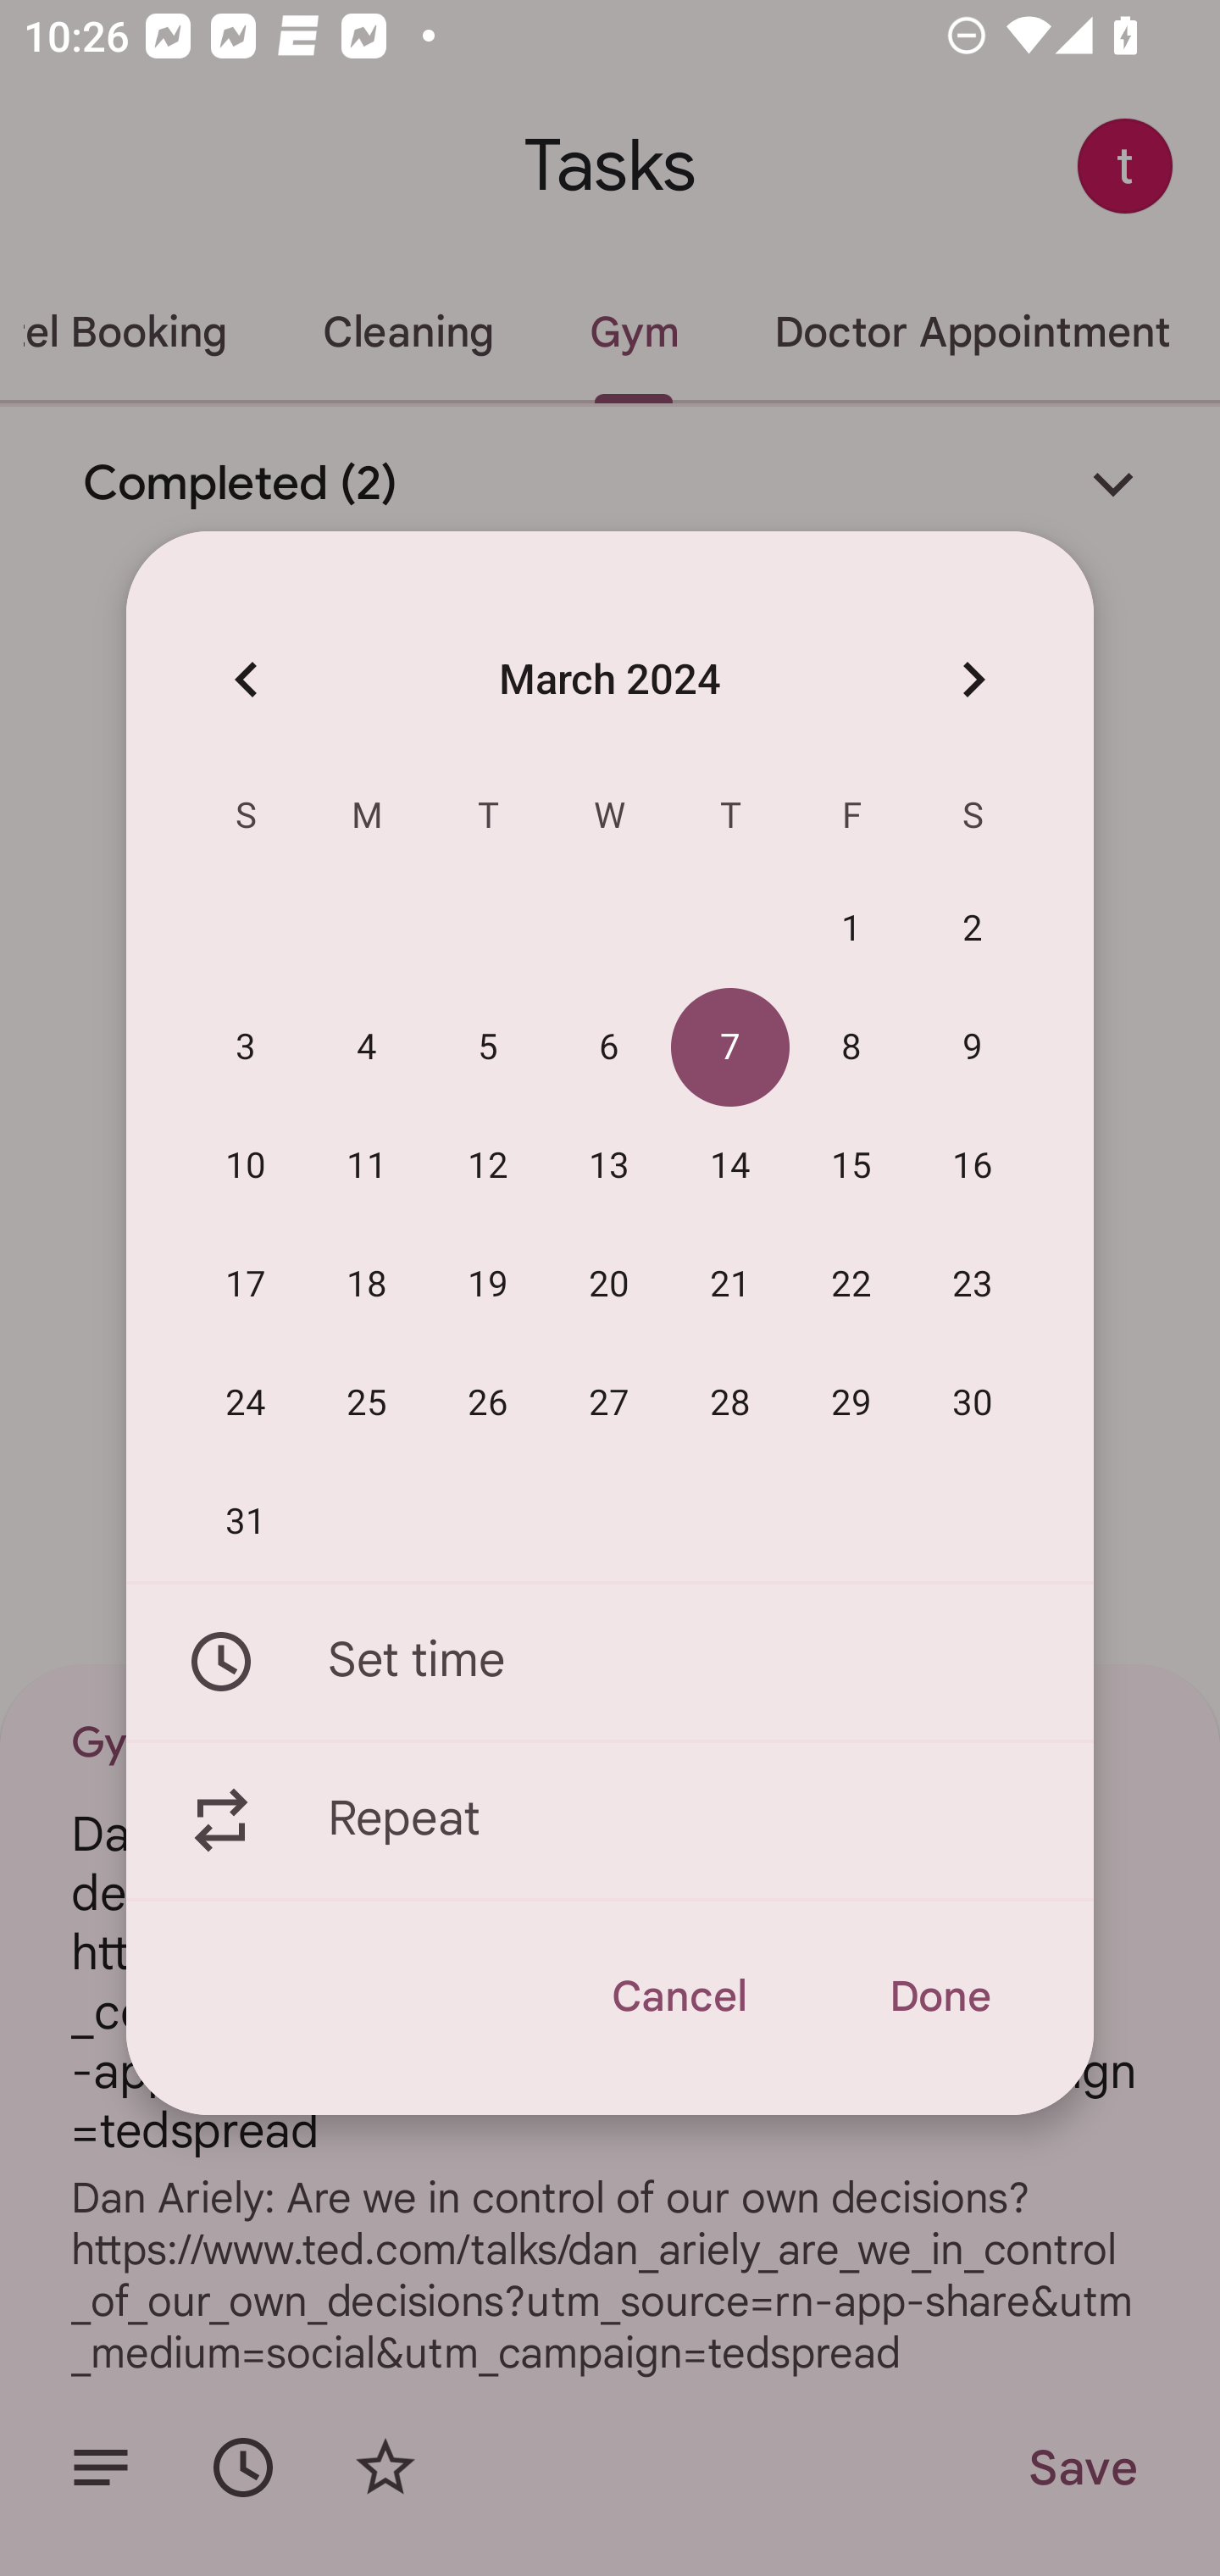  What do you see at coordinates (610, 1821) in the screenshot?
I see `Repeat` at bounding box center [610, 1821].